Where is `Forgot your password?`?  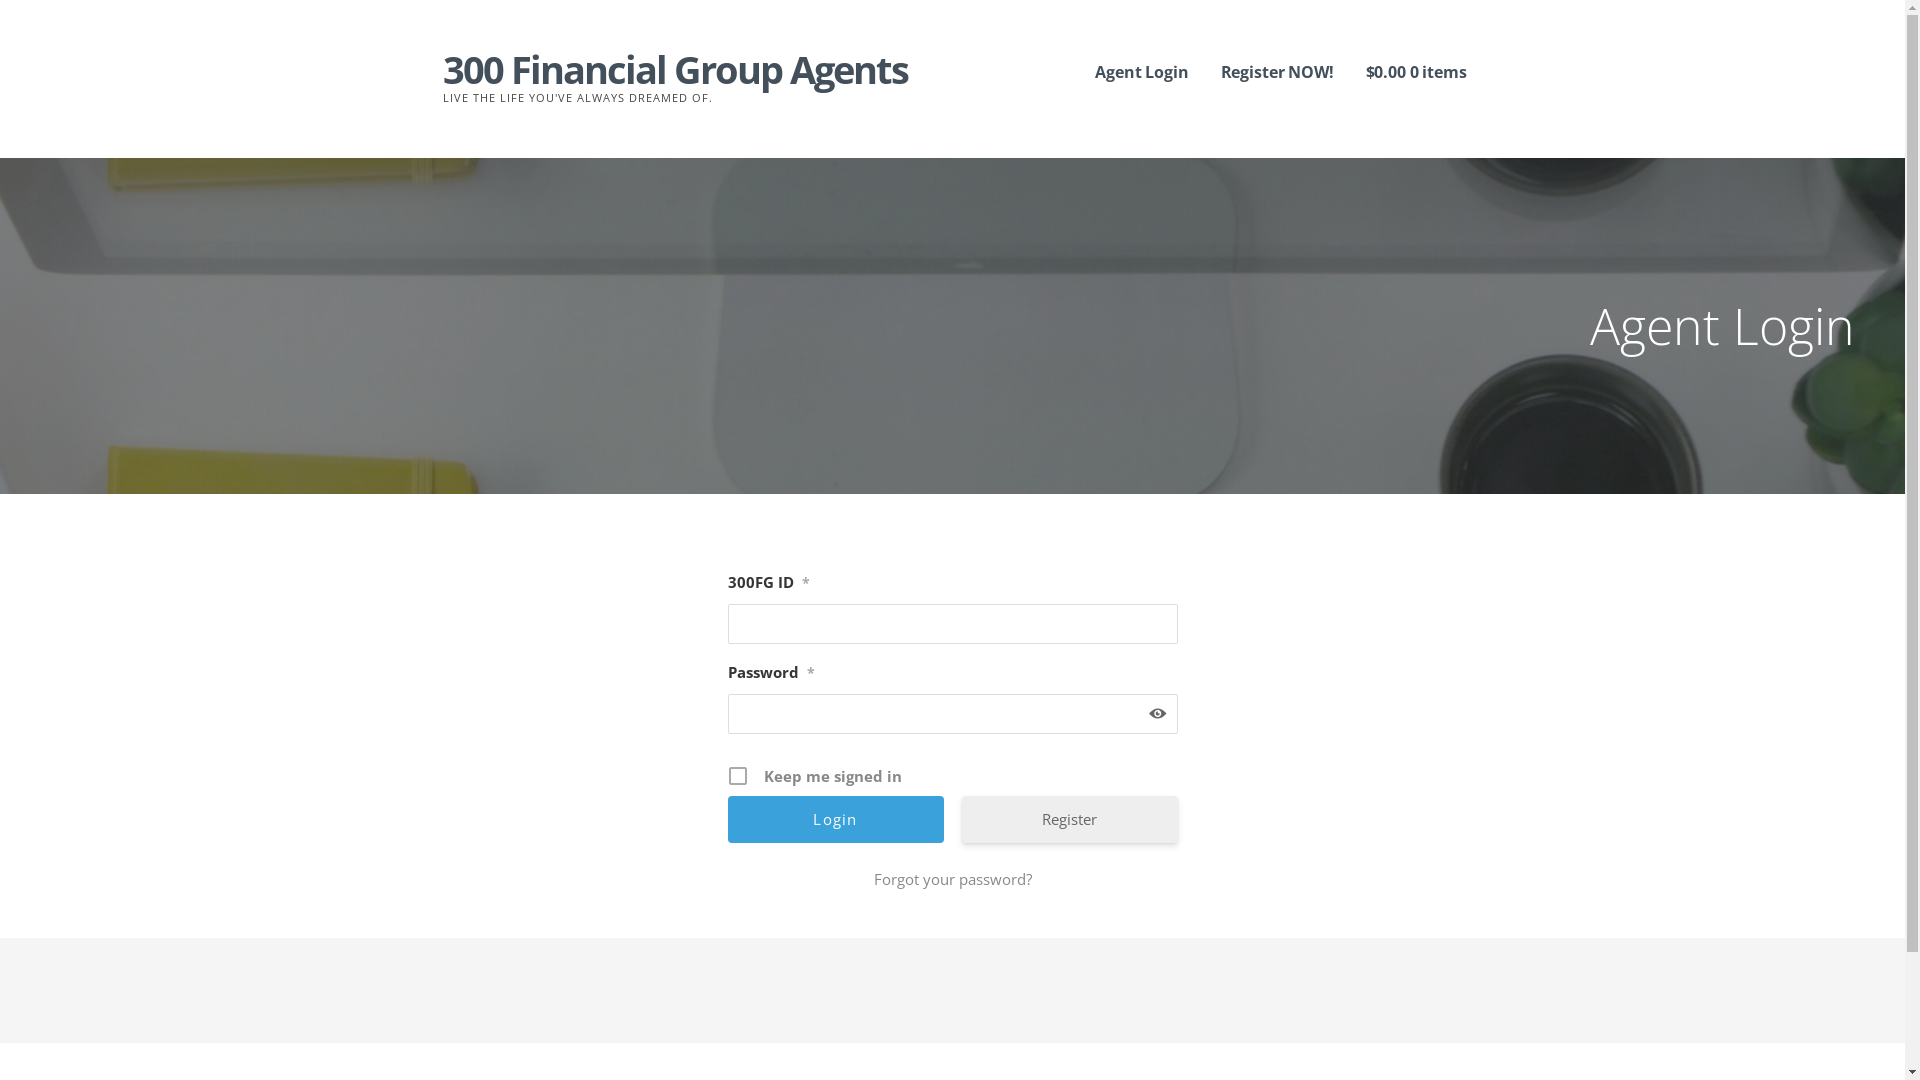
Forgot your password? is located at coordinates (953, 879).